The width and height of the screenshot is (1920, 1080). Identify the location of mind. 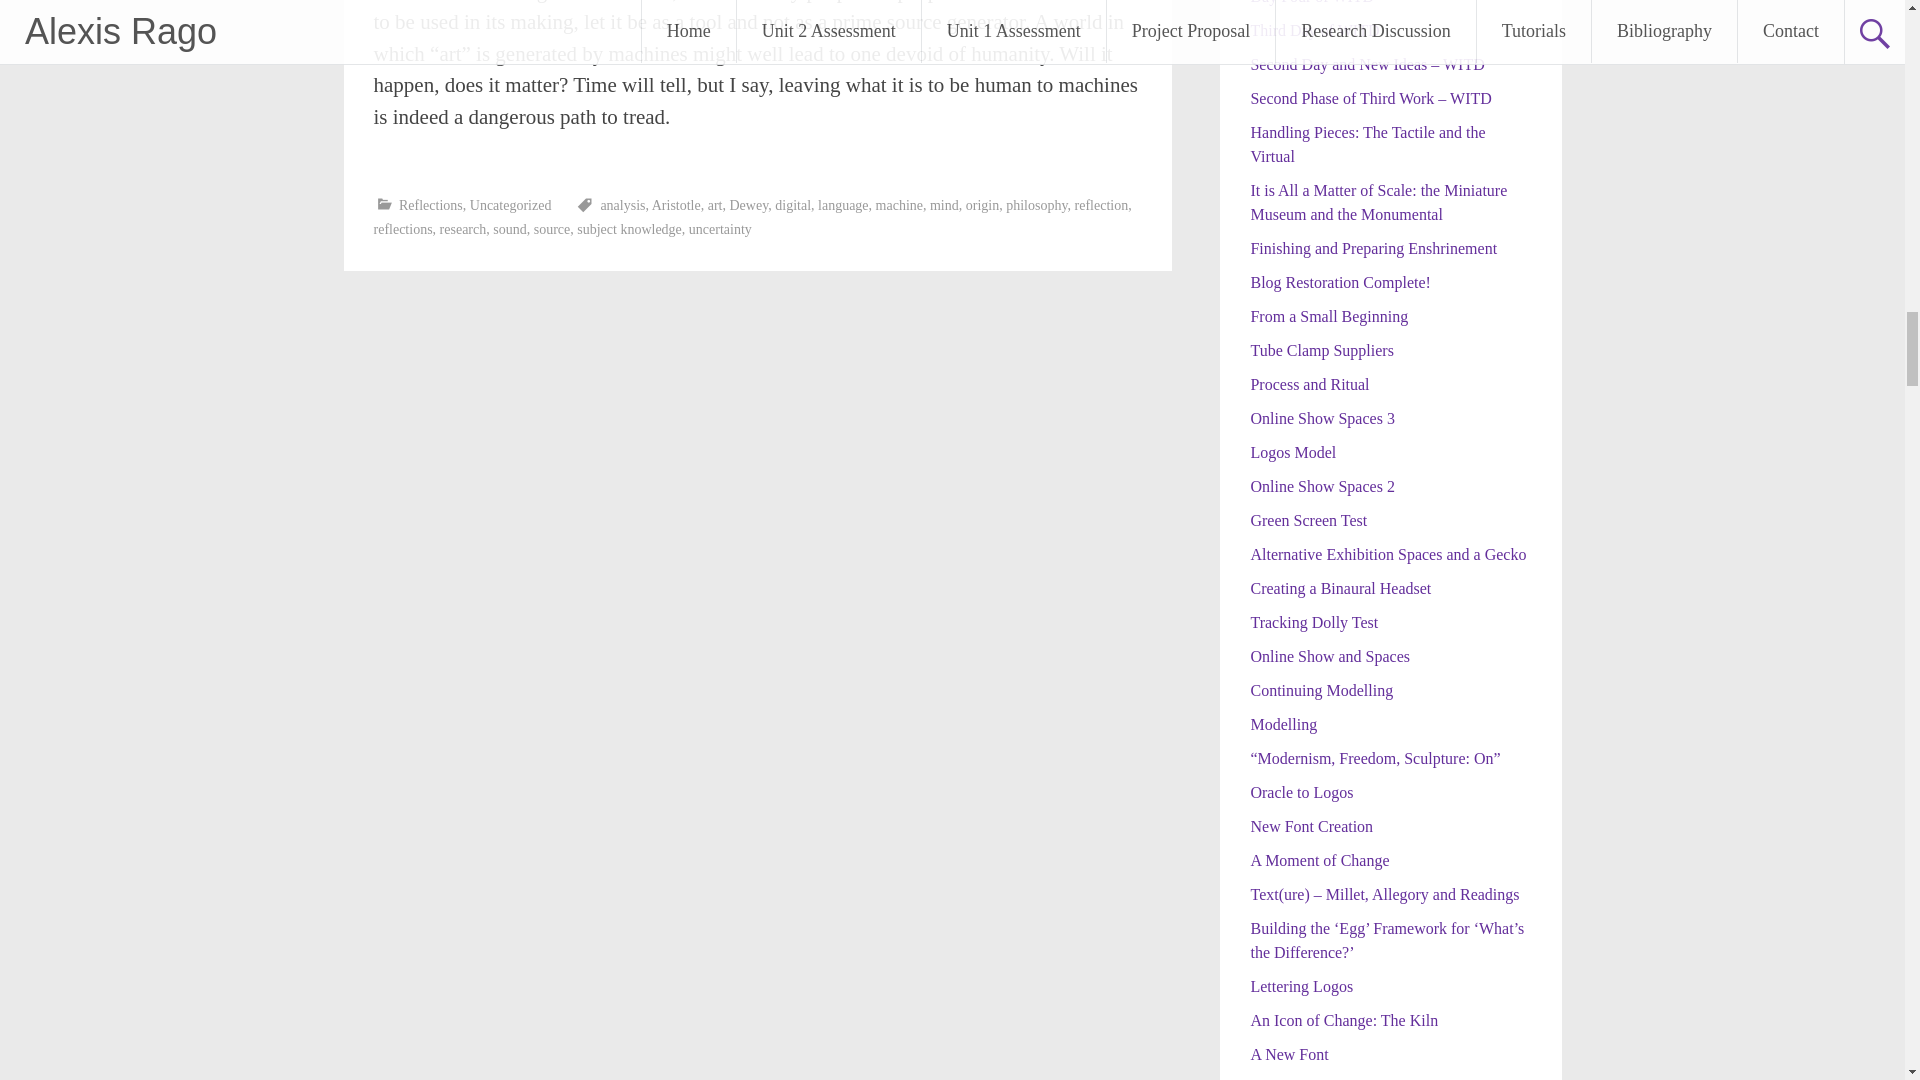
(944, 204).